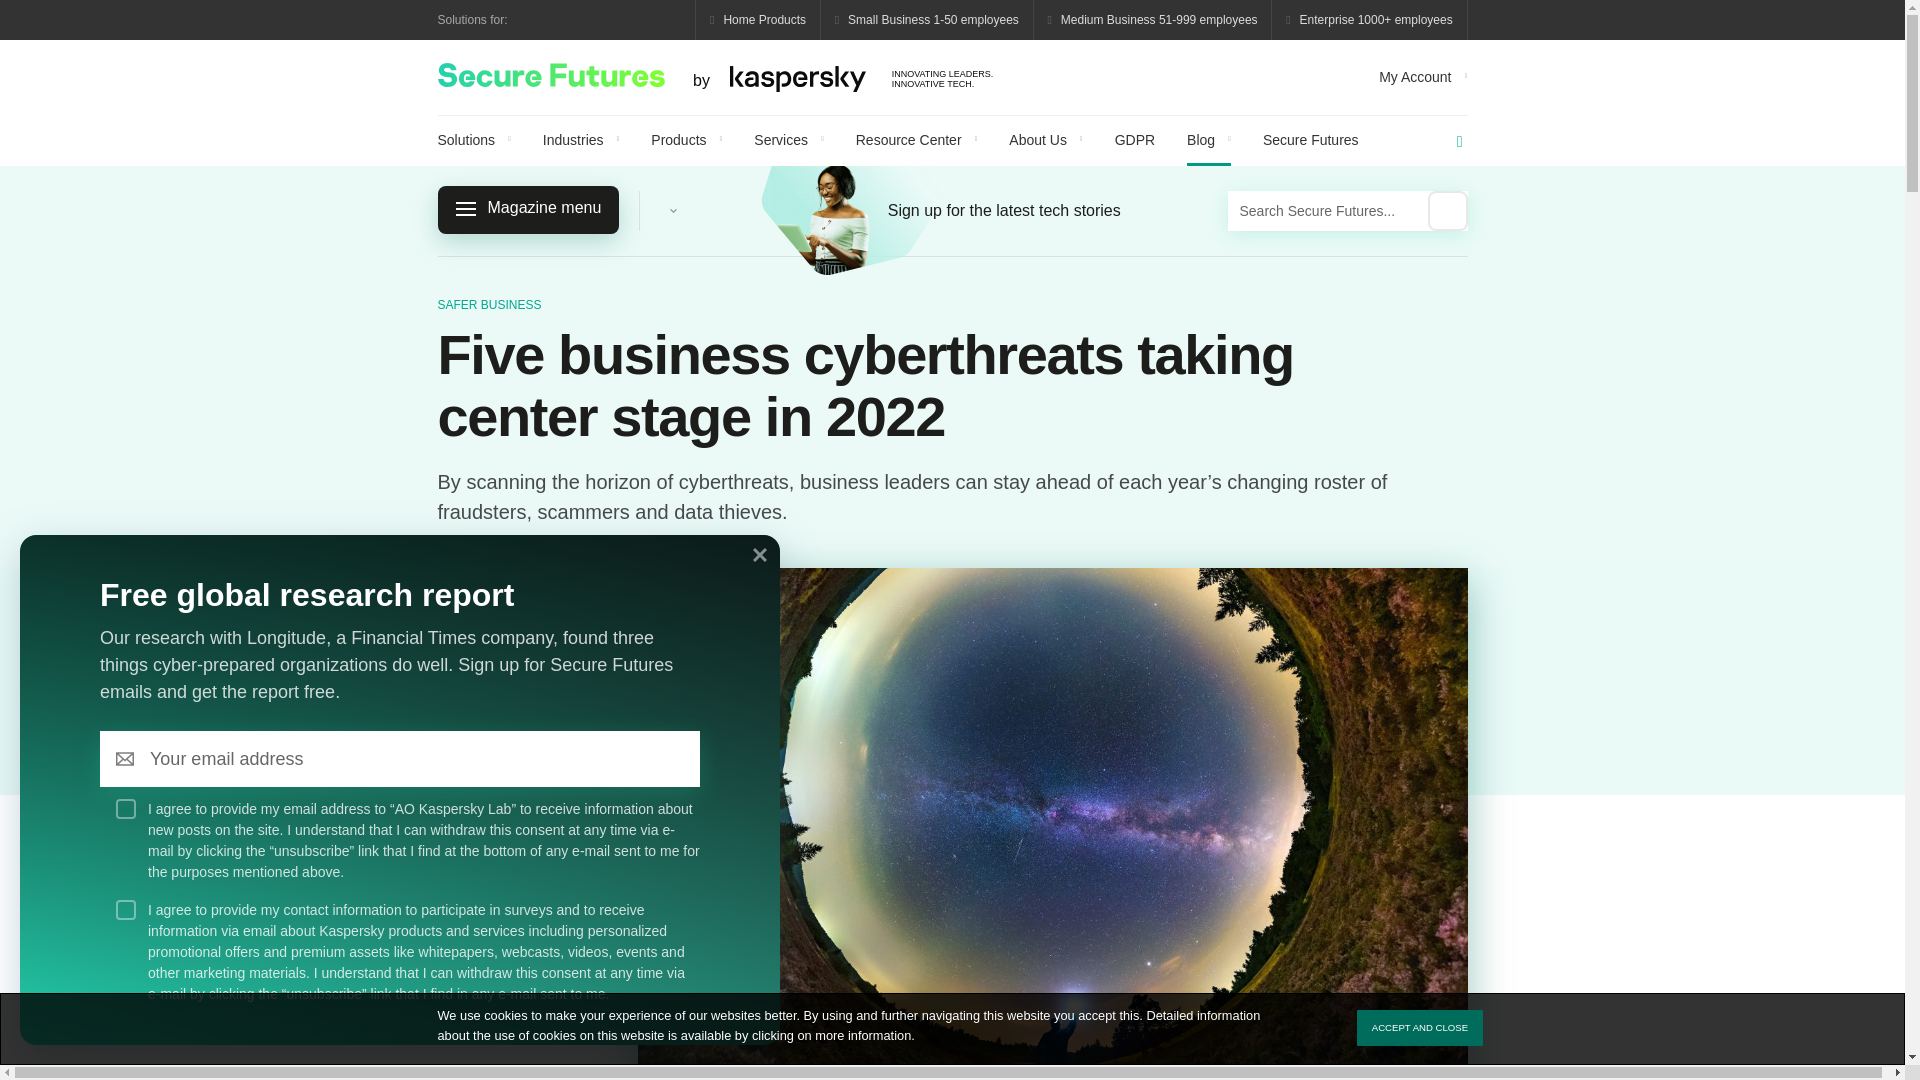 Image resolution: width=1920 pixels, height=1080 pixels. I want to click on Share via Twitter, so click(488, 926).